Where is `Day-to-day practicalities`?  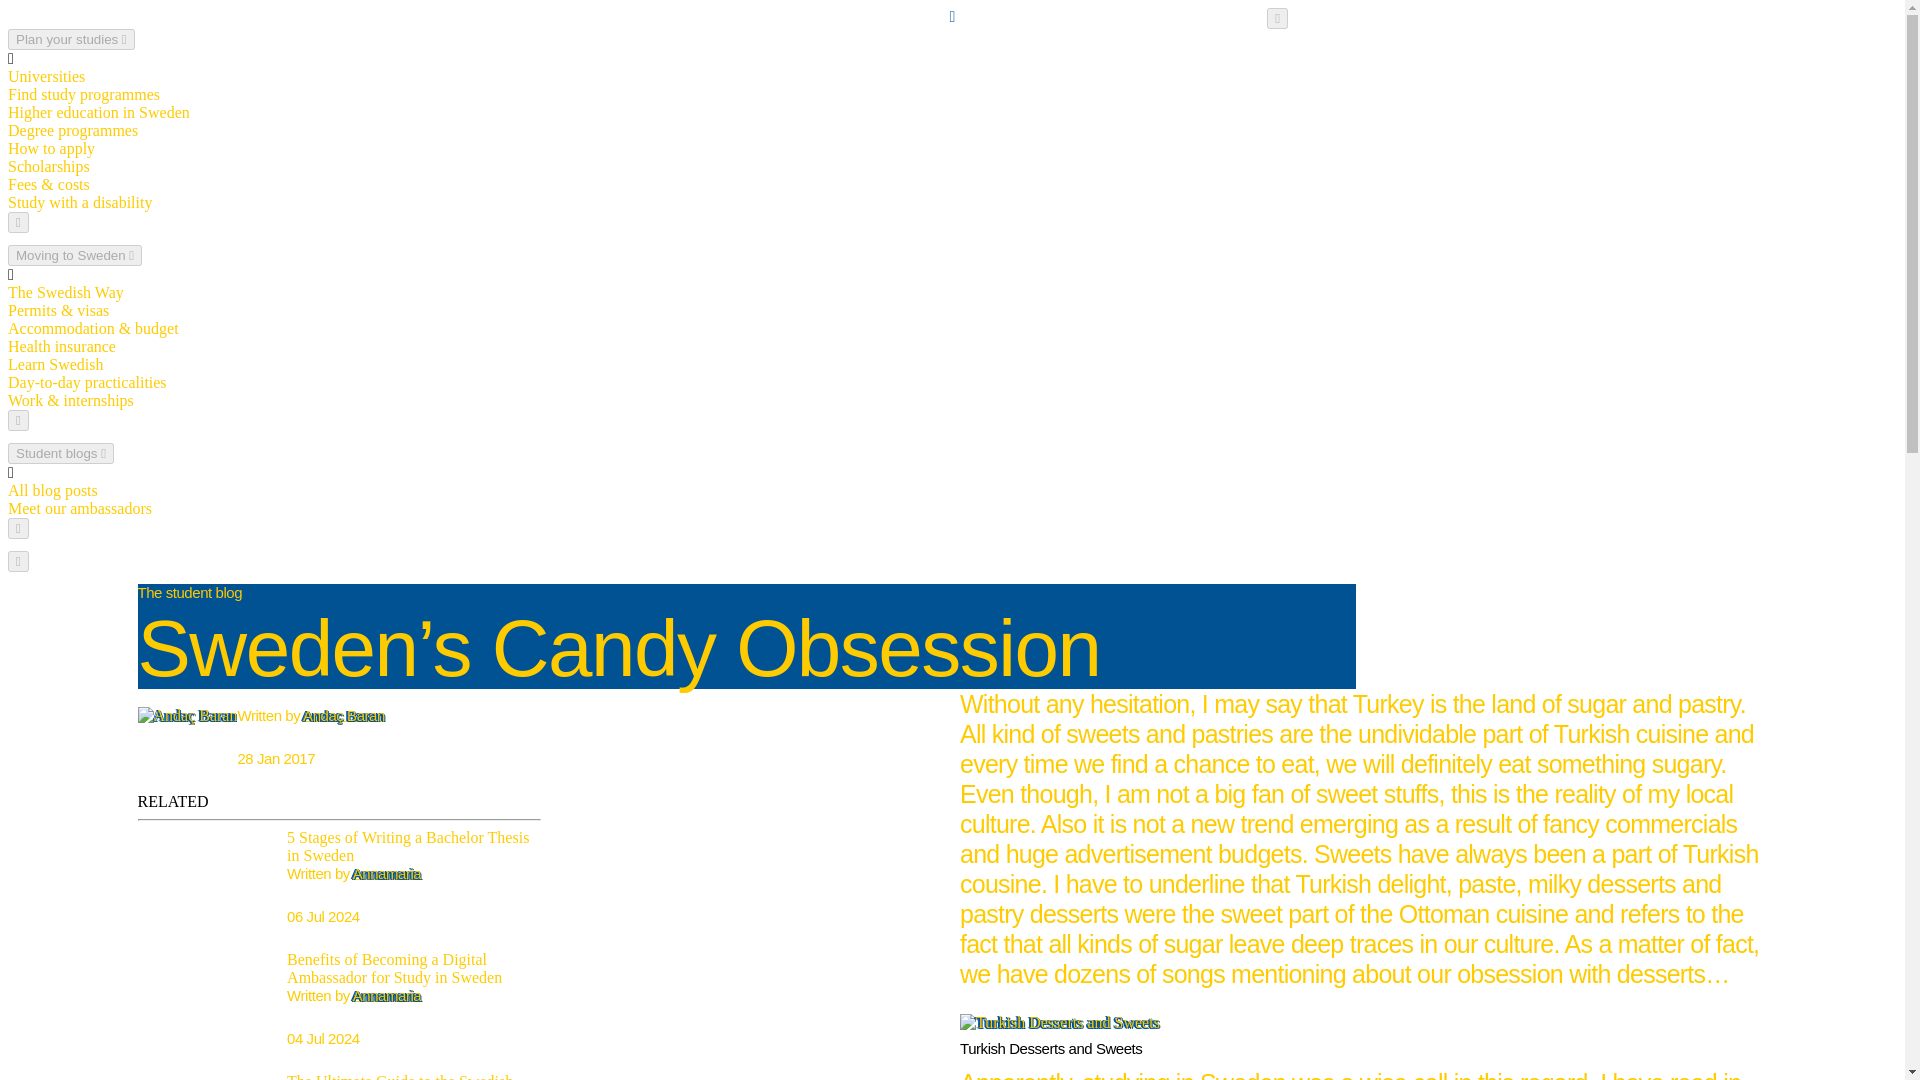 Day-to-day practicalities is located at coordinates (87, 382).